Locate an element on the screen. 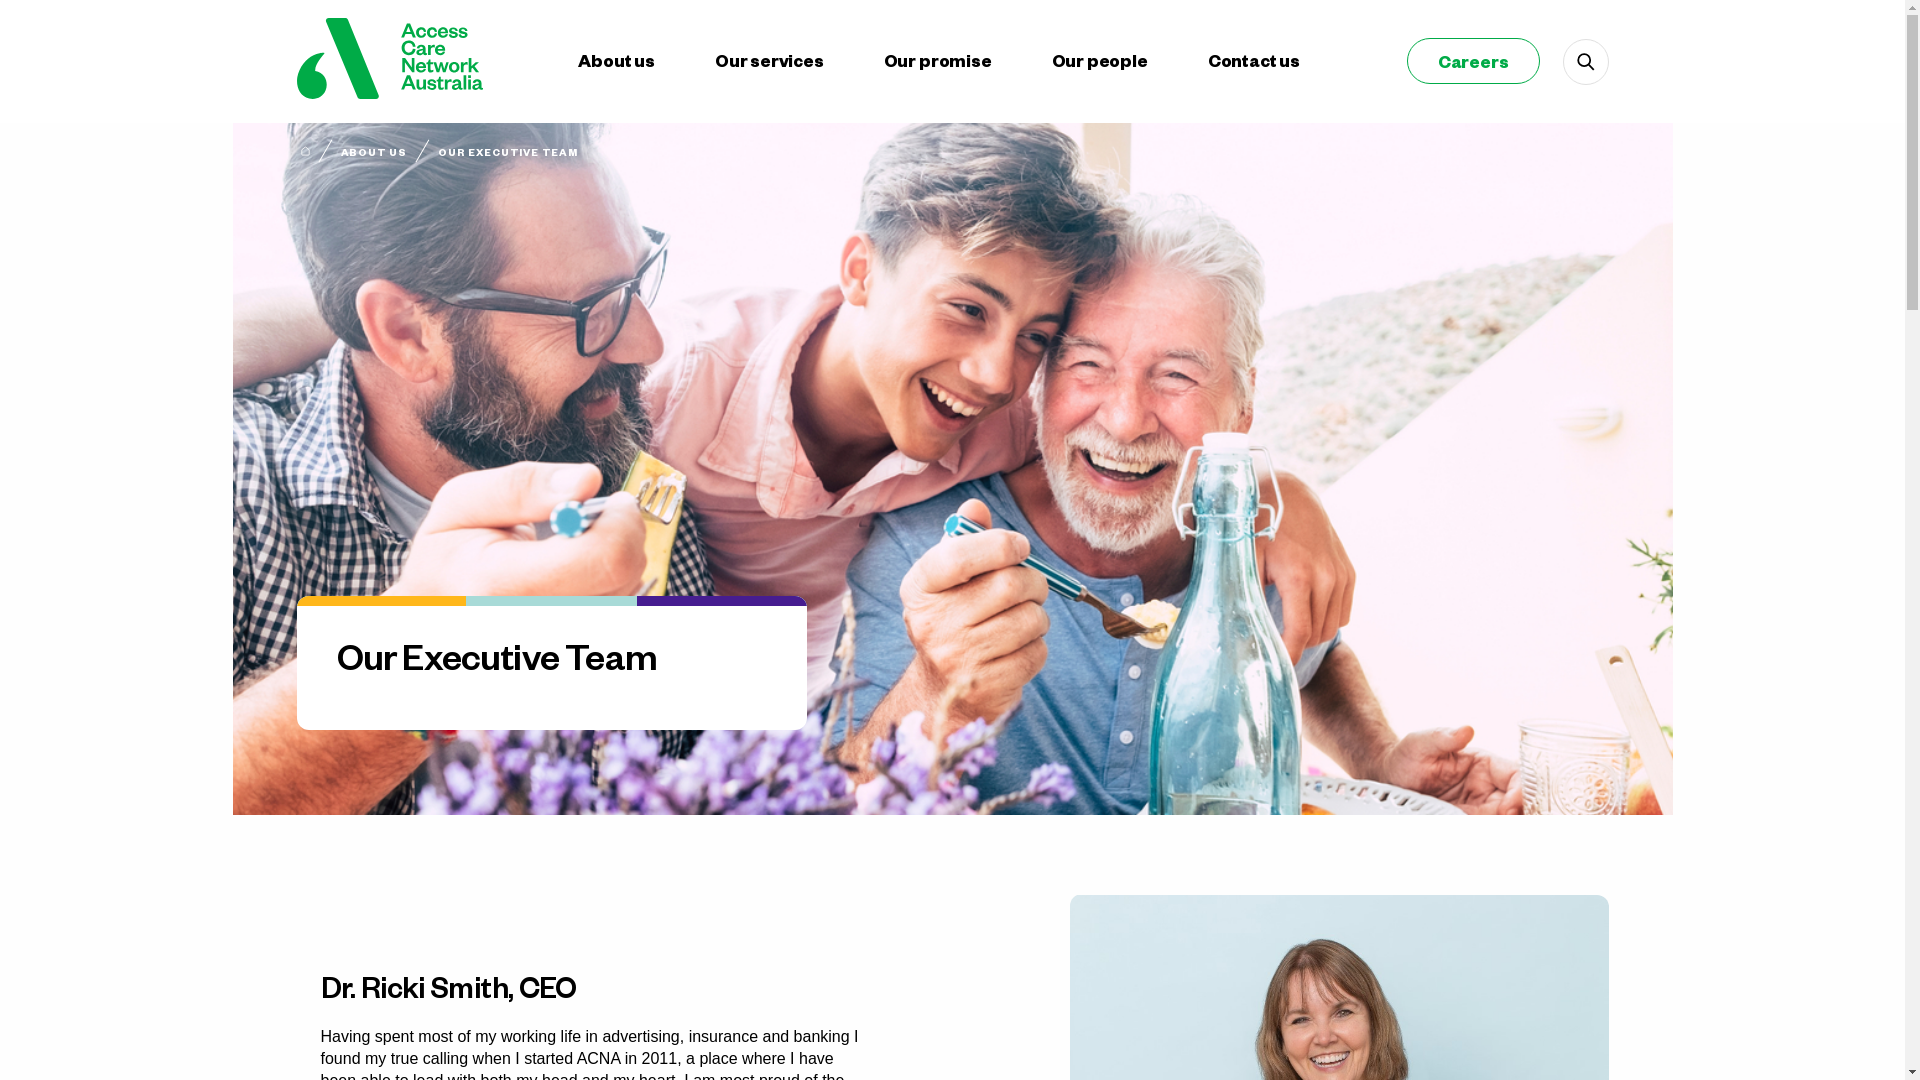 This screenshot has height=1080, width=1920. Our promise is located at coordinates (938, 60).